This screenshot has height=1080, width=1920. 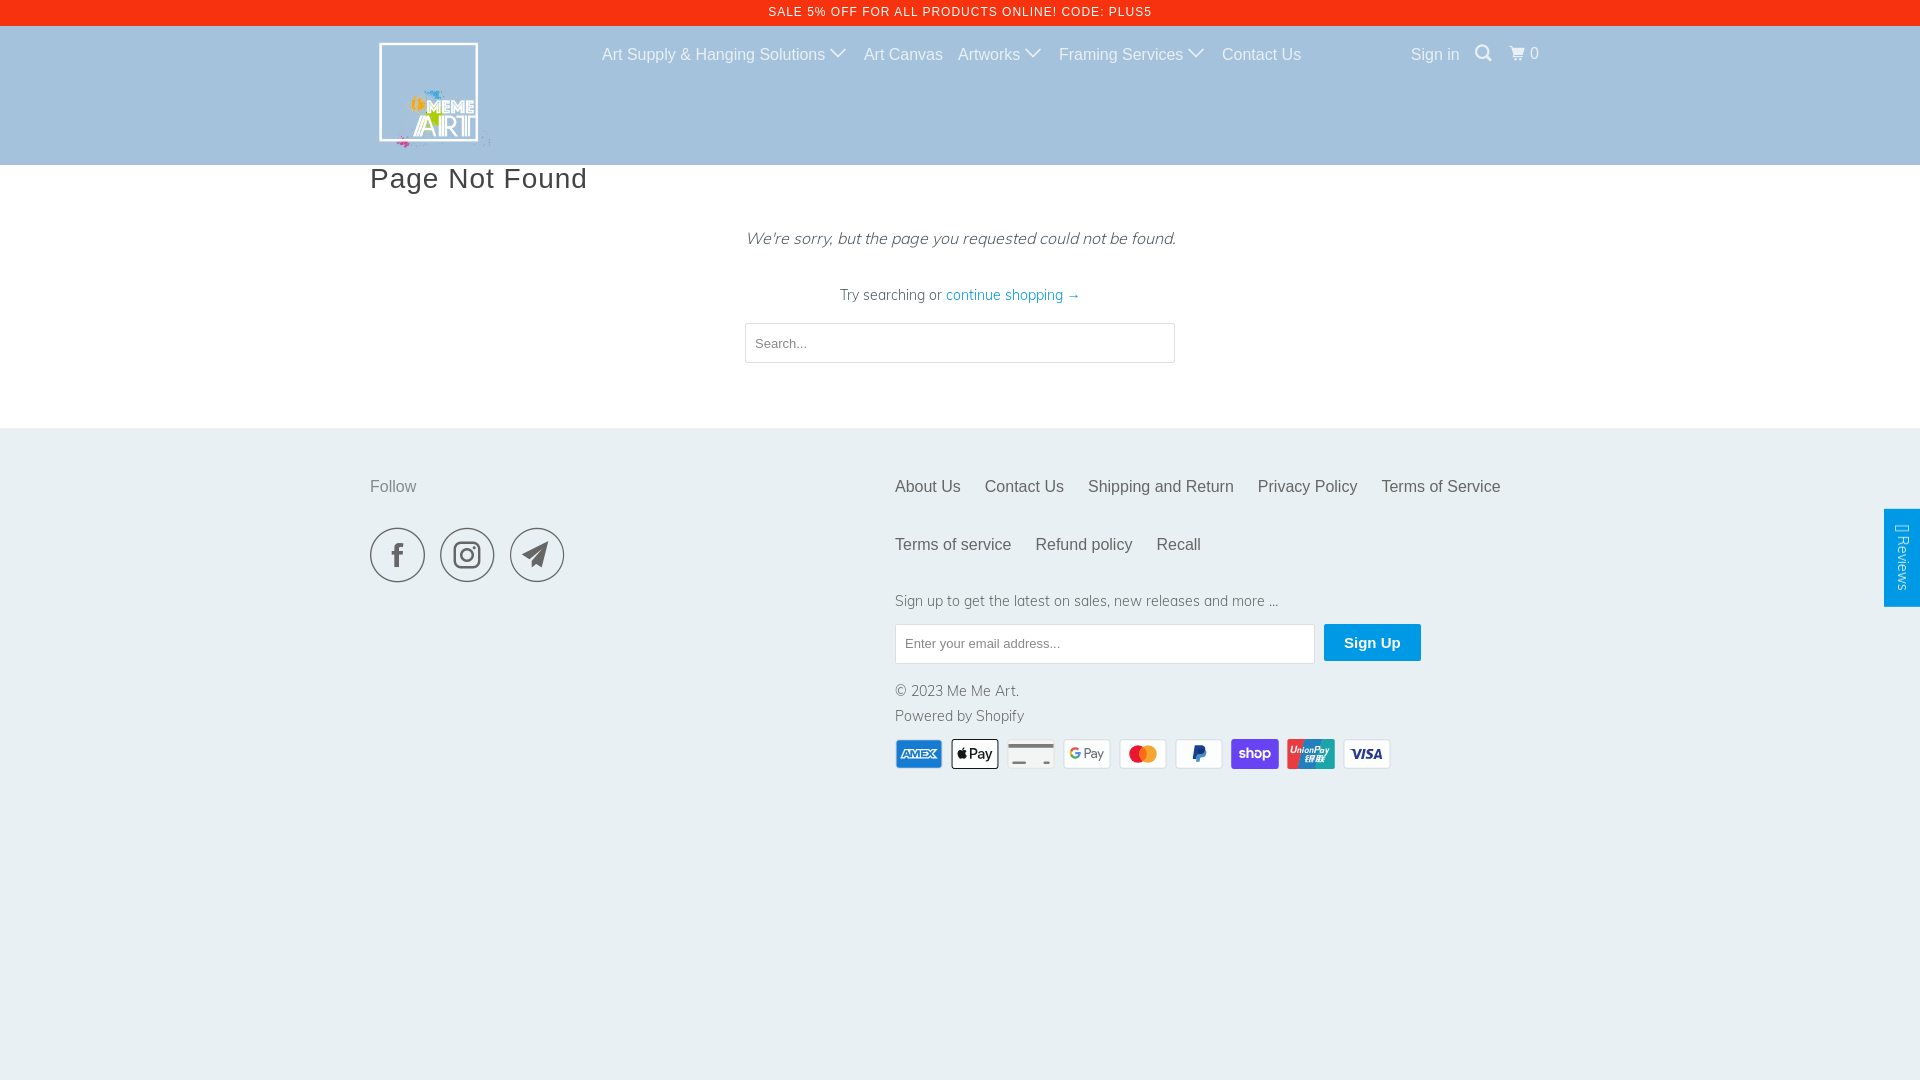 I want to click on Refund policy, so click(x=1084, y=544).